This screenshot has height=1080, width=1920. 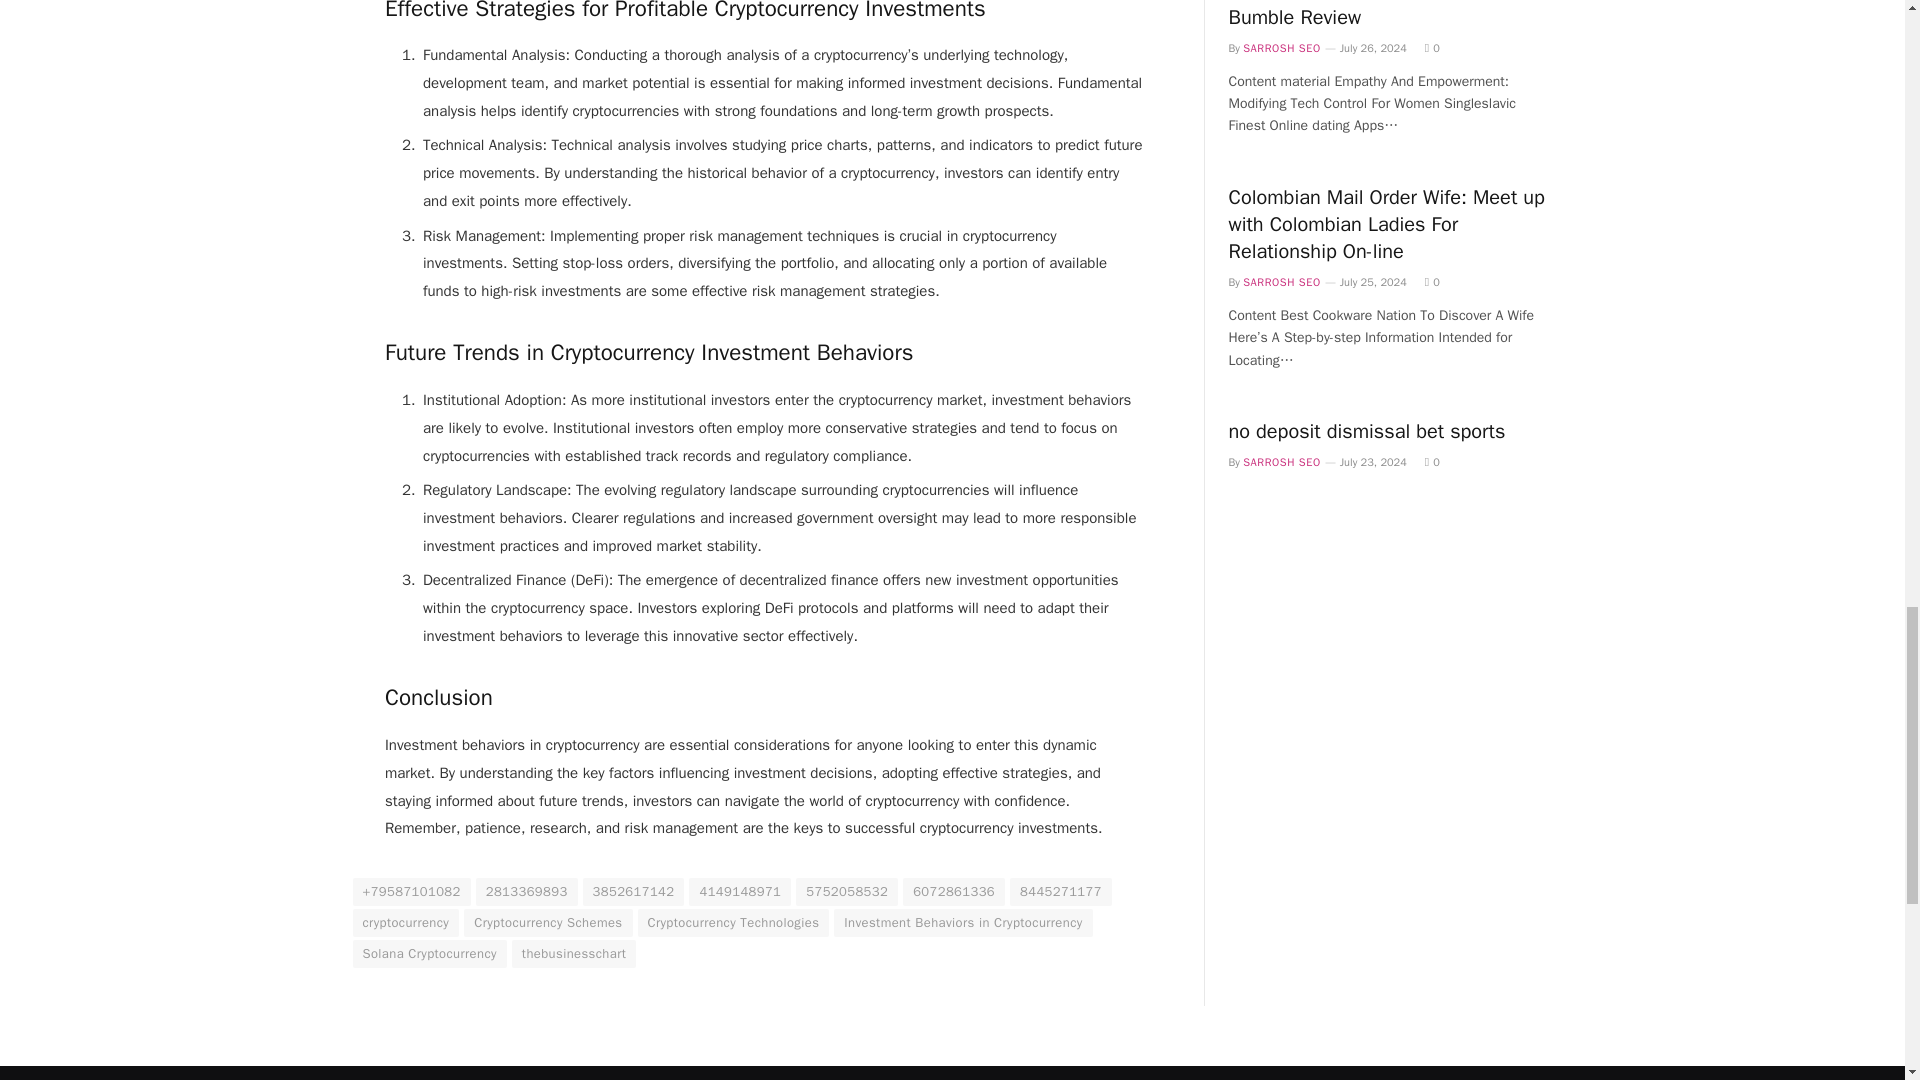 I want to click on 4149148971, so click(x=740, y=892).